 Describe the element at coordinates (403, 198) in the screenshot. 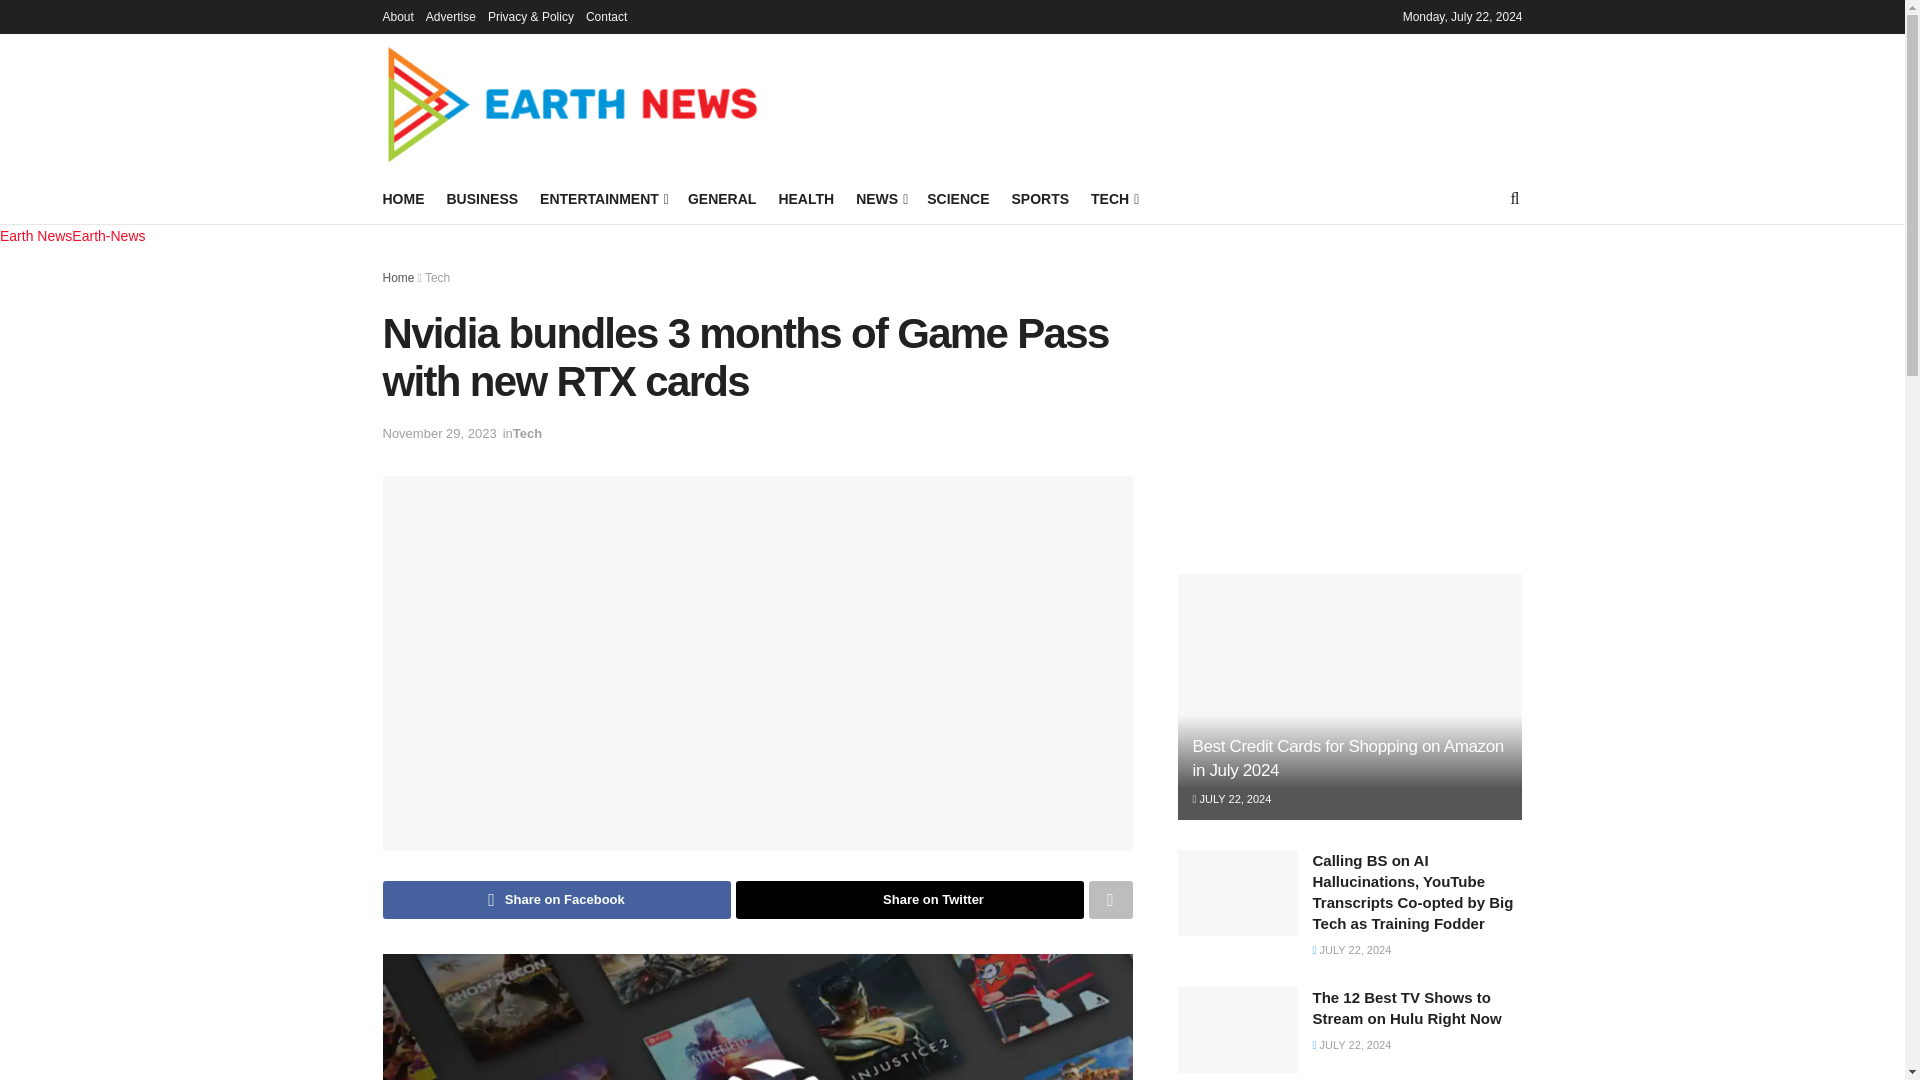

I see `HOME` at that location.